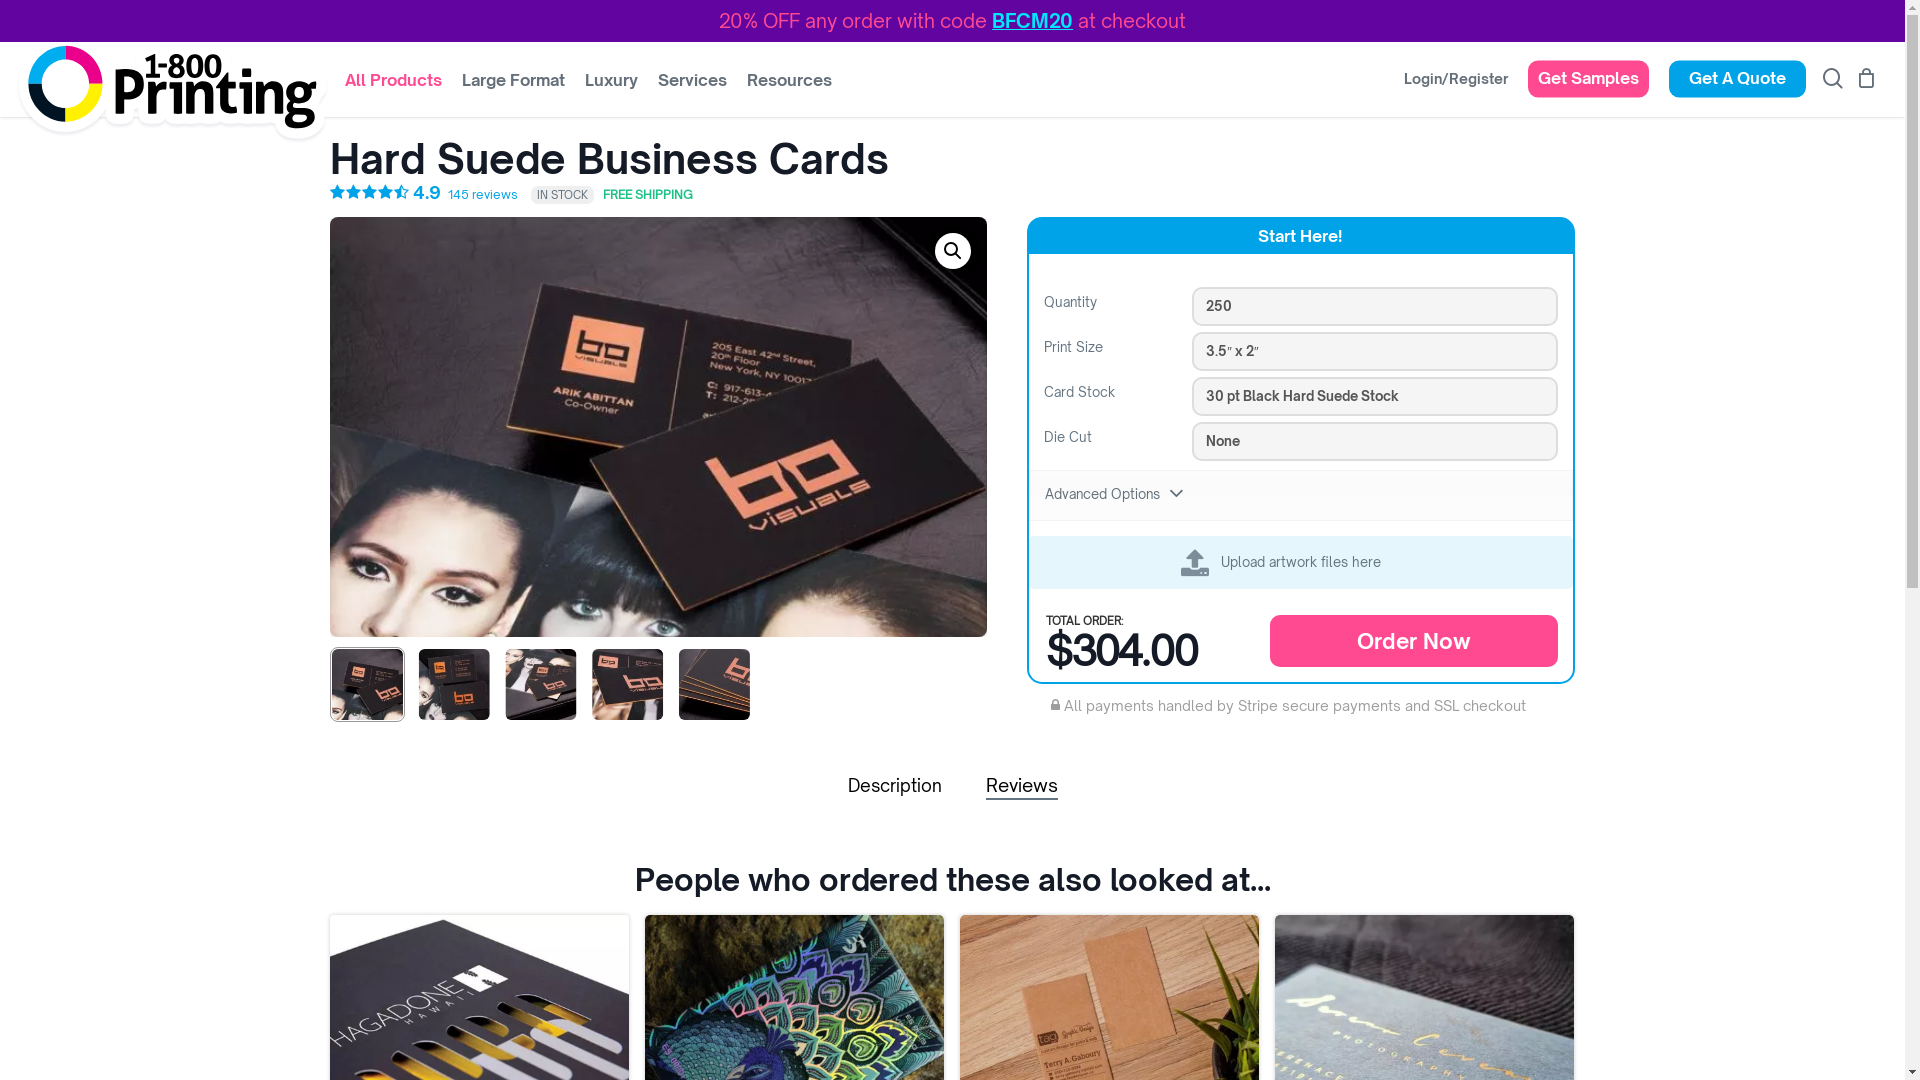 The height and width of the screenshot is (1080, 1920). I want to click on Order Now, so click(1414, 641).